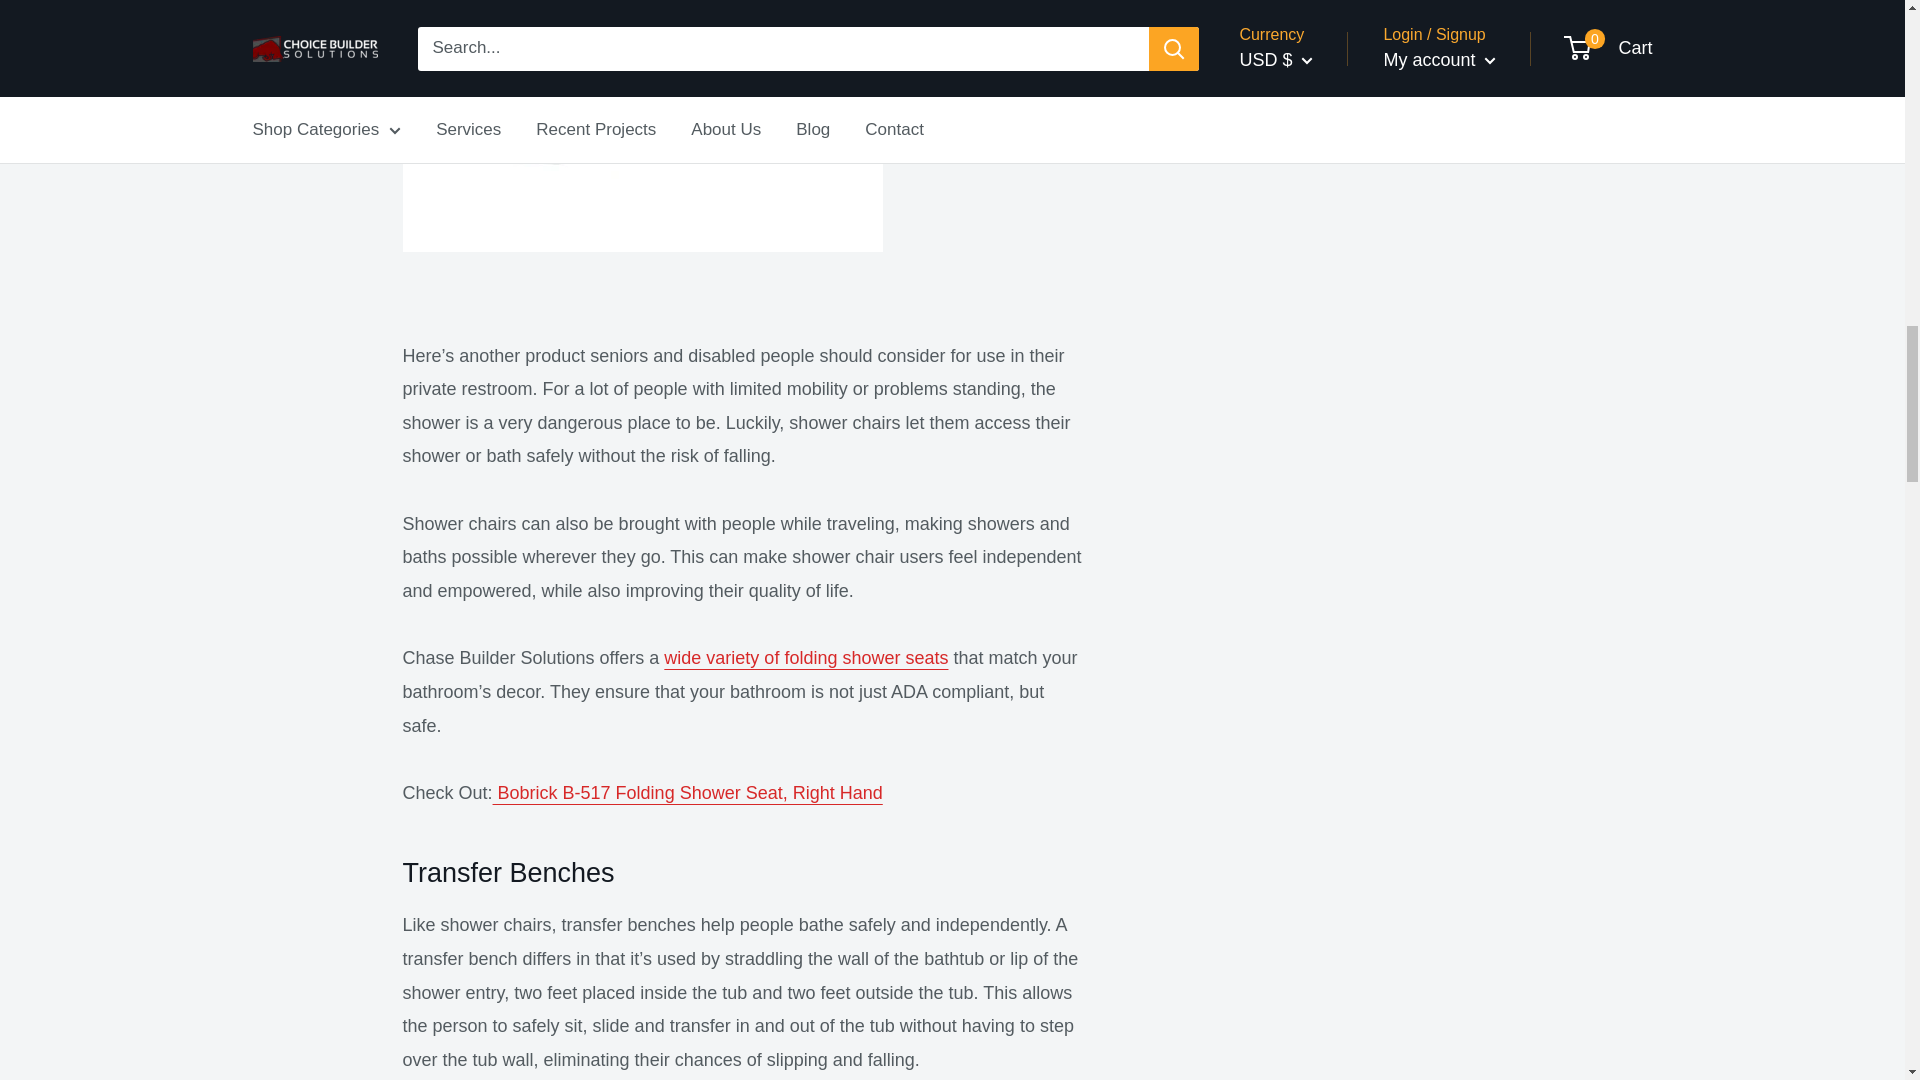 The height and width of the screenshot is (1080, 1920). What do you see at coordinates (688, 793) in the screenshot?
I see `Bobrick B-517 Folding Shower Seat, Right Hand` at bounding box center [688, 793].